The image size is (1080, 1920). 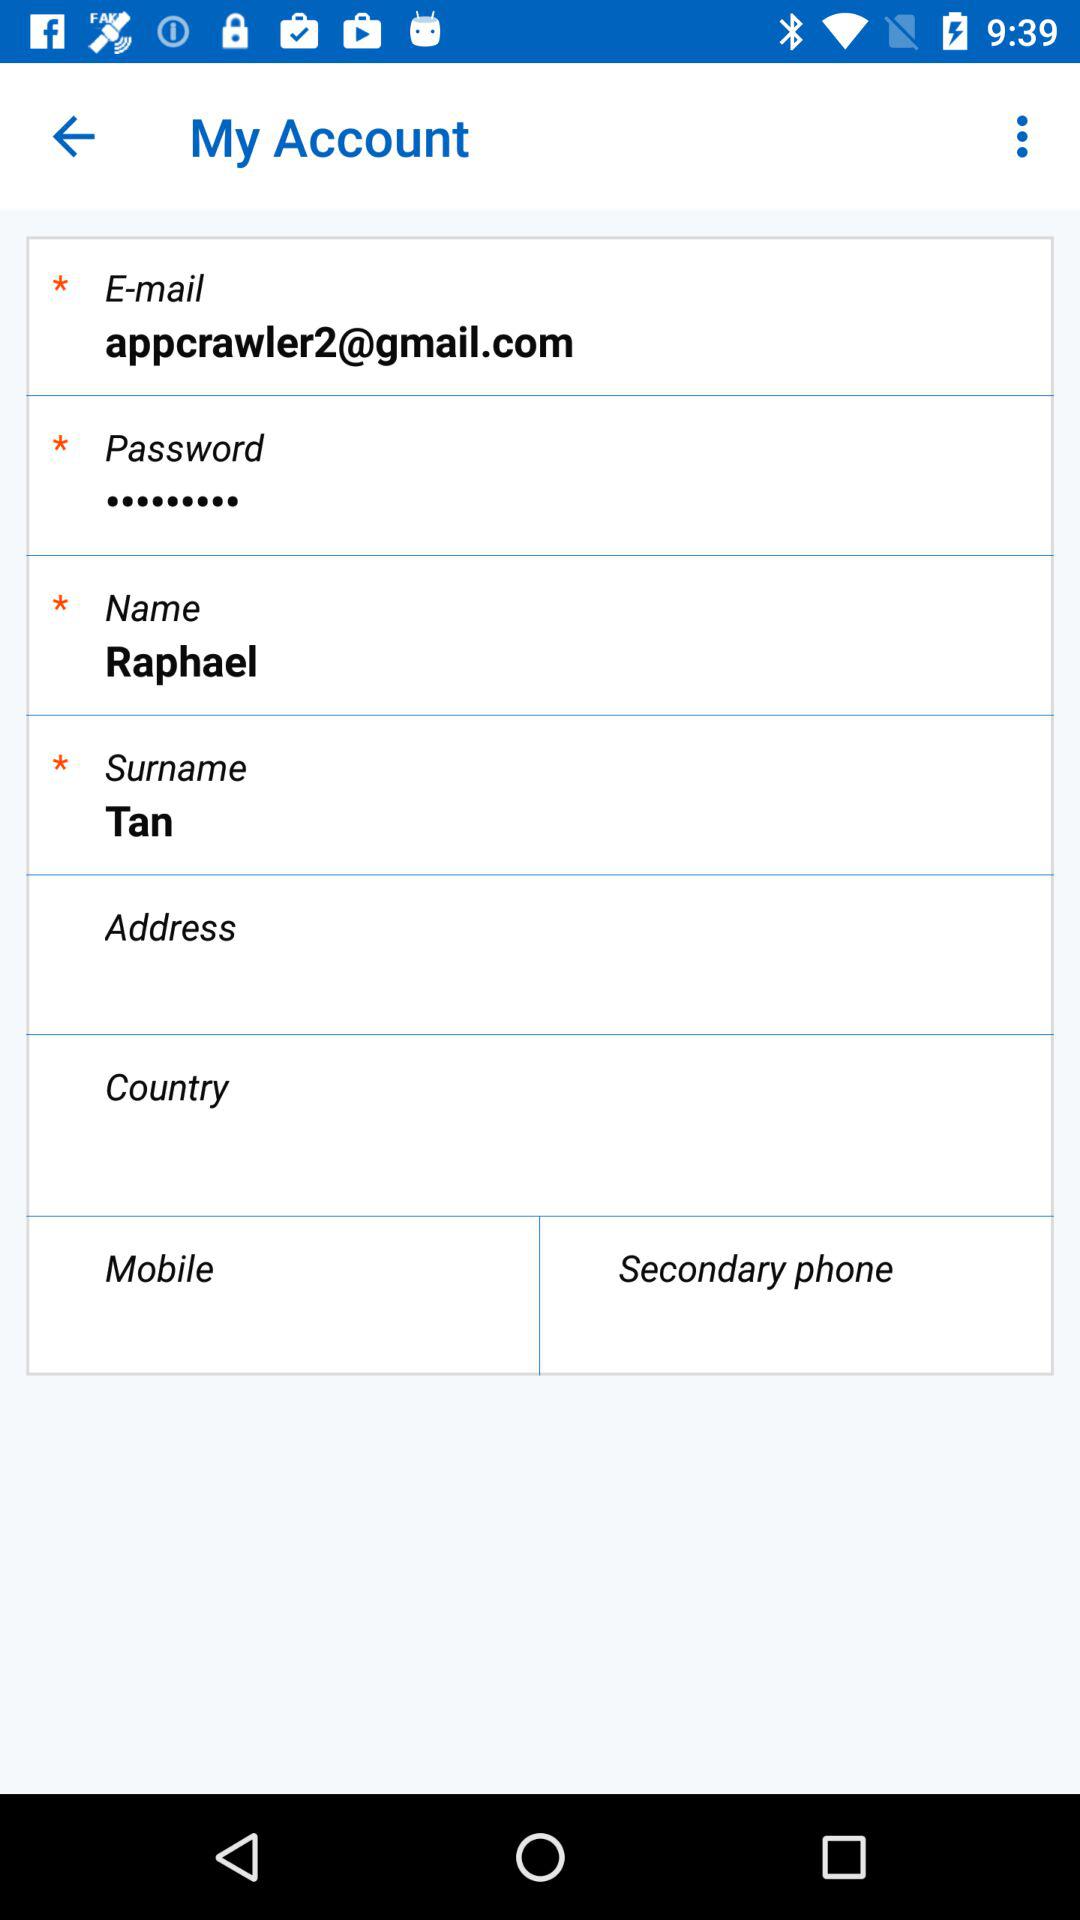 What do you see at coordinates (73, 136) in the screenshot?
I see `turn off icon above *` at bounding box center [73, 136].